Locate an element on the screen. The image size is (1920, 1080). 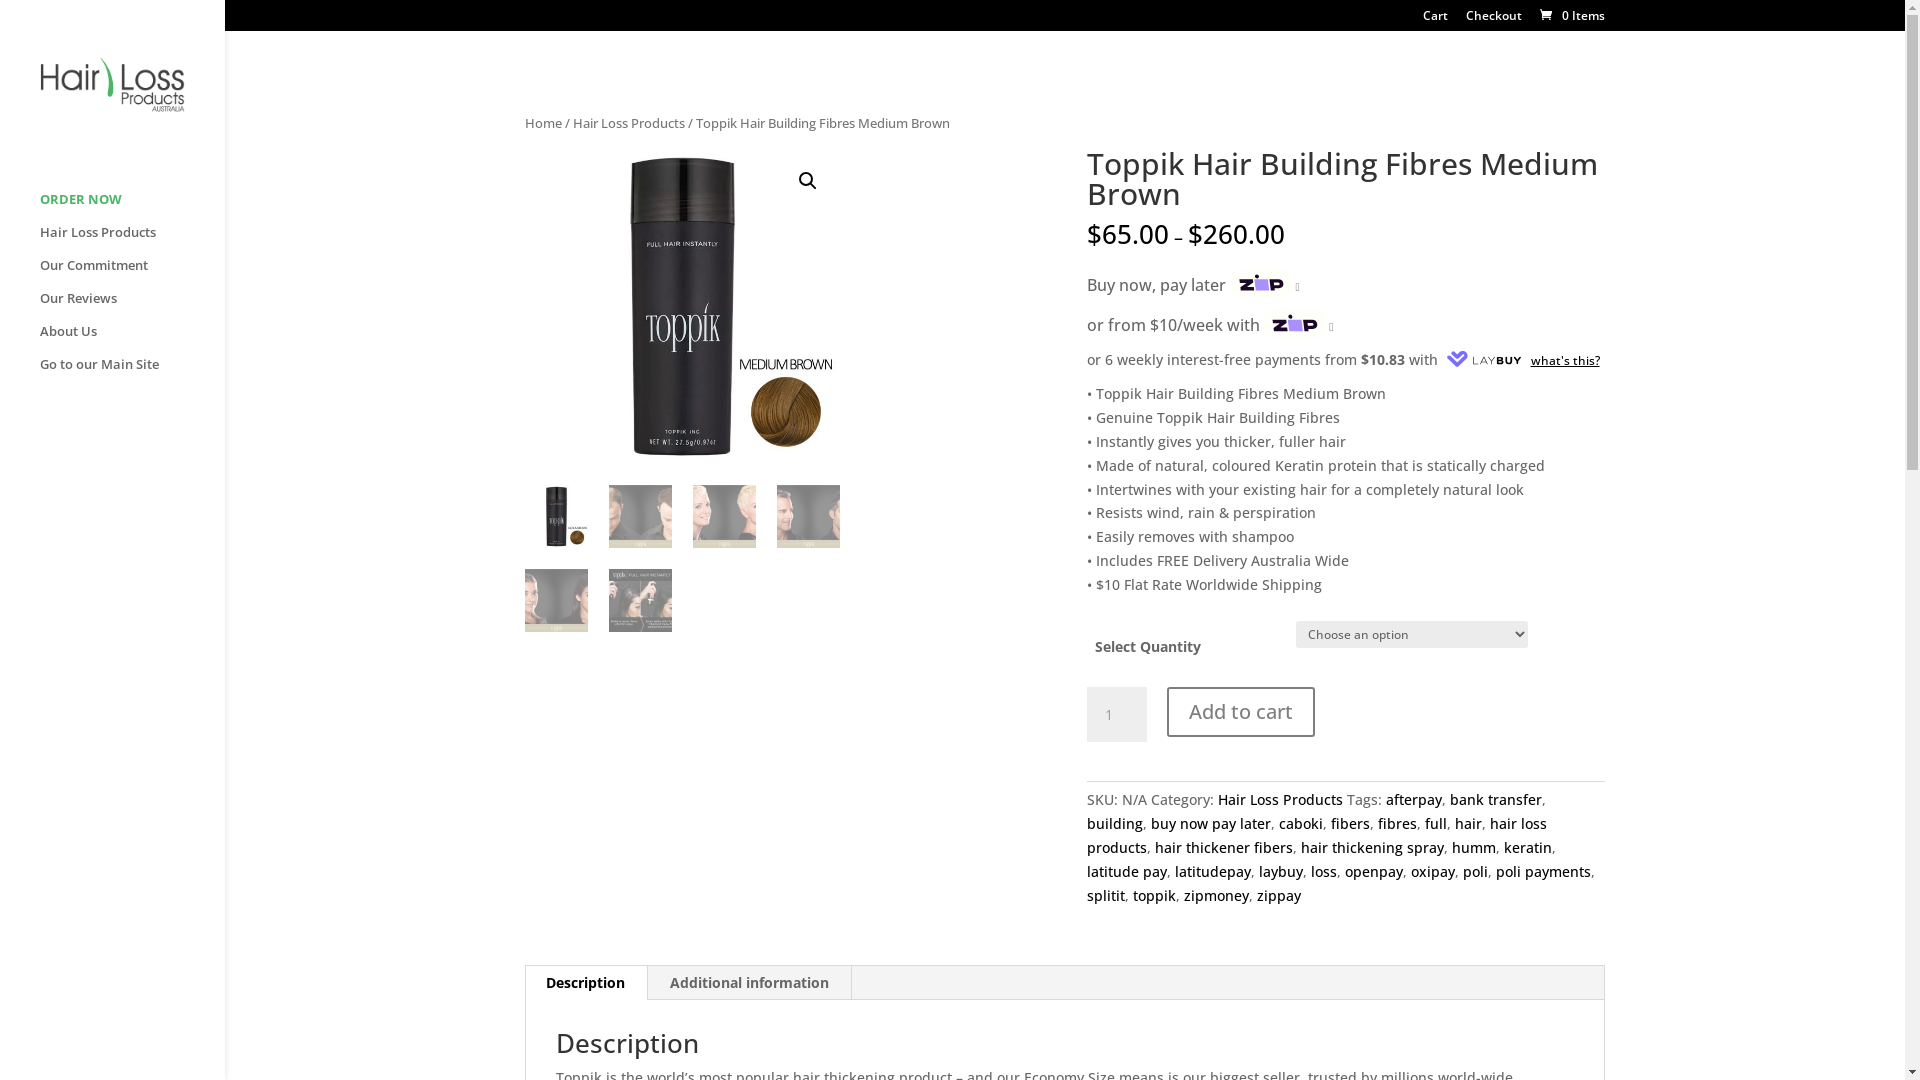
latitudepay is located at coordinates (1213, 872).